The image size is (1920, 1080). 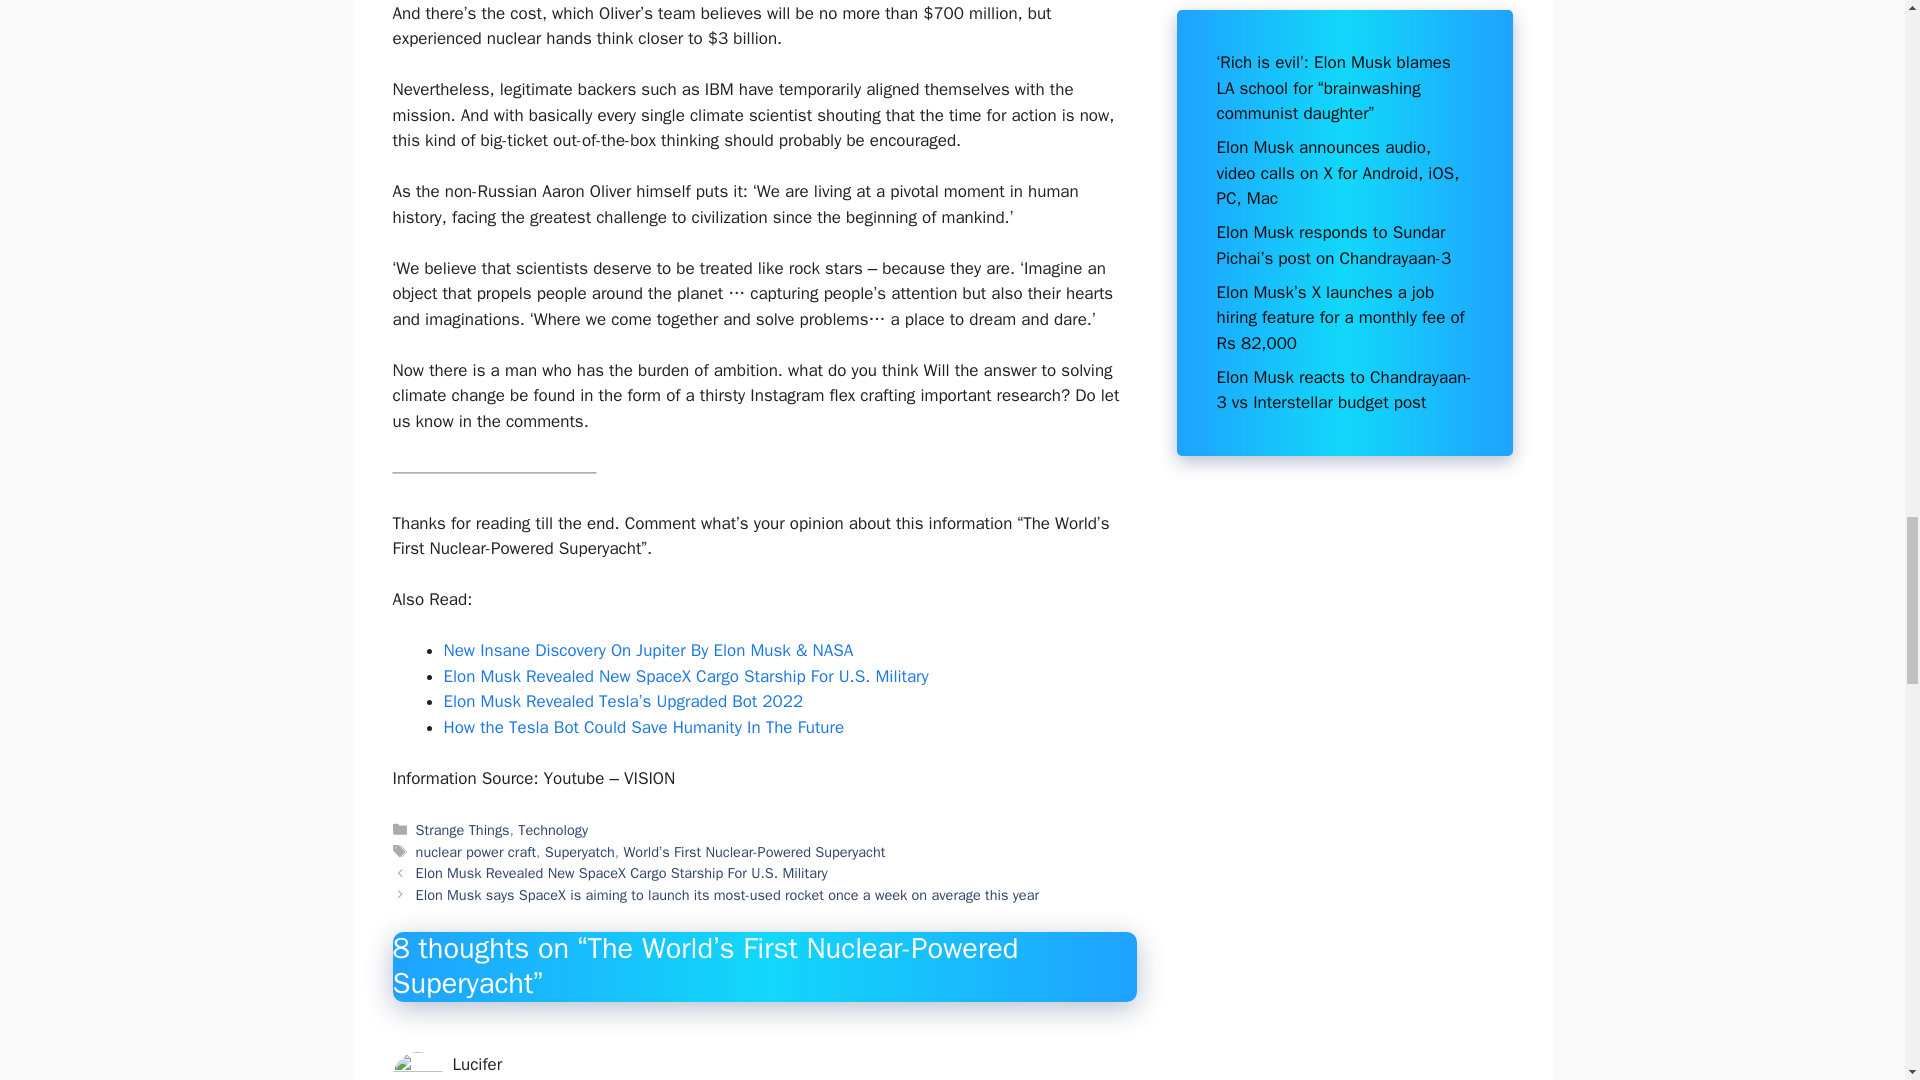 I want to click on October 3, 2021 at 11:04 pm, so click(x=546, y=1078).